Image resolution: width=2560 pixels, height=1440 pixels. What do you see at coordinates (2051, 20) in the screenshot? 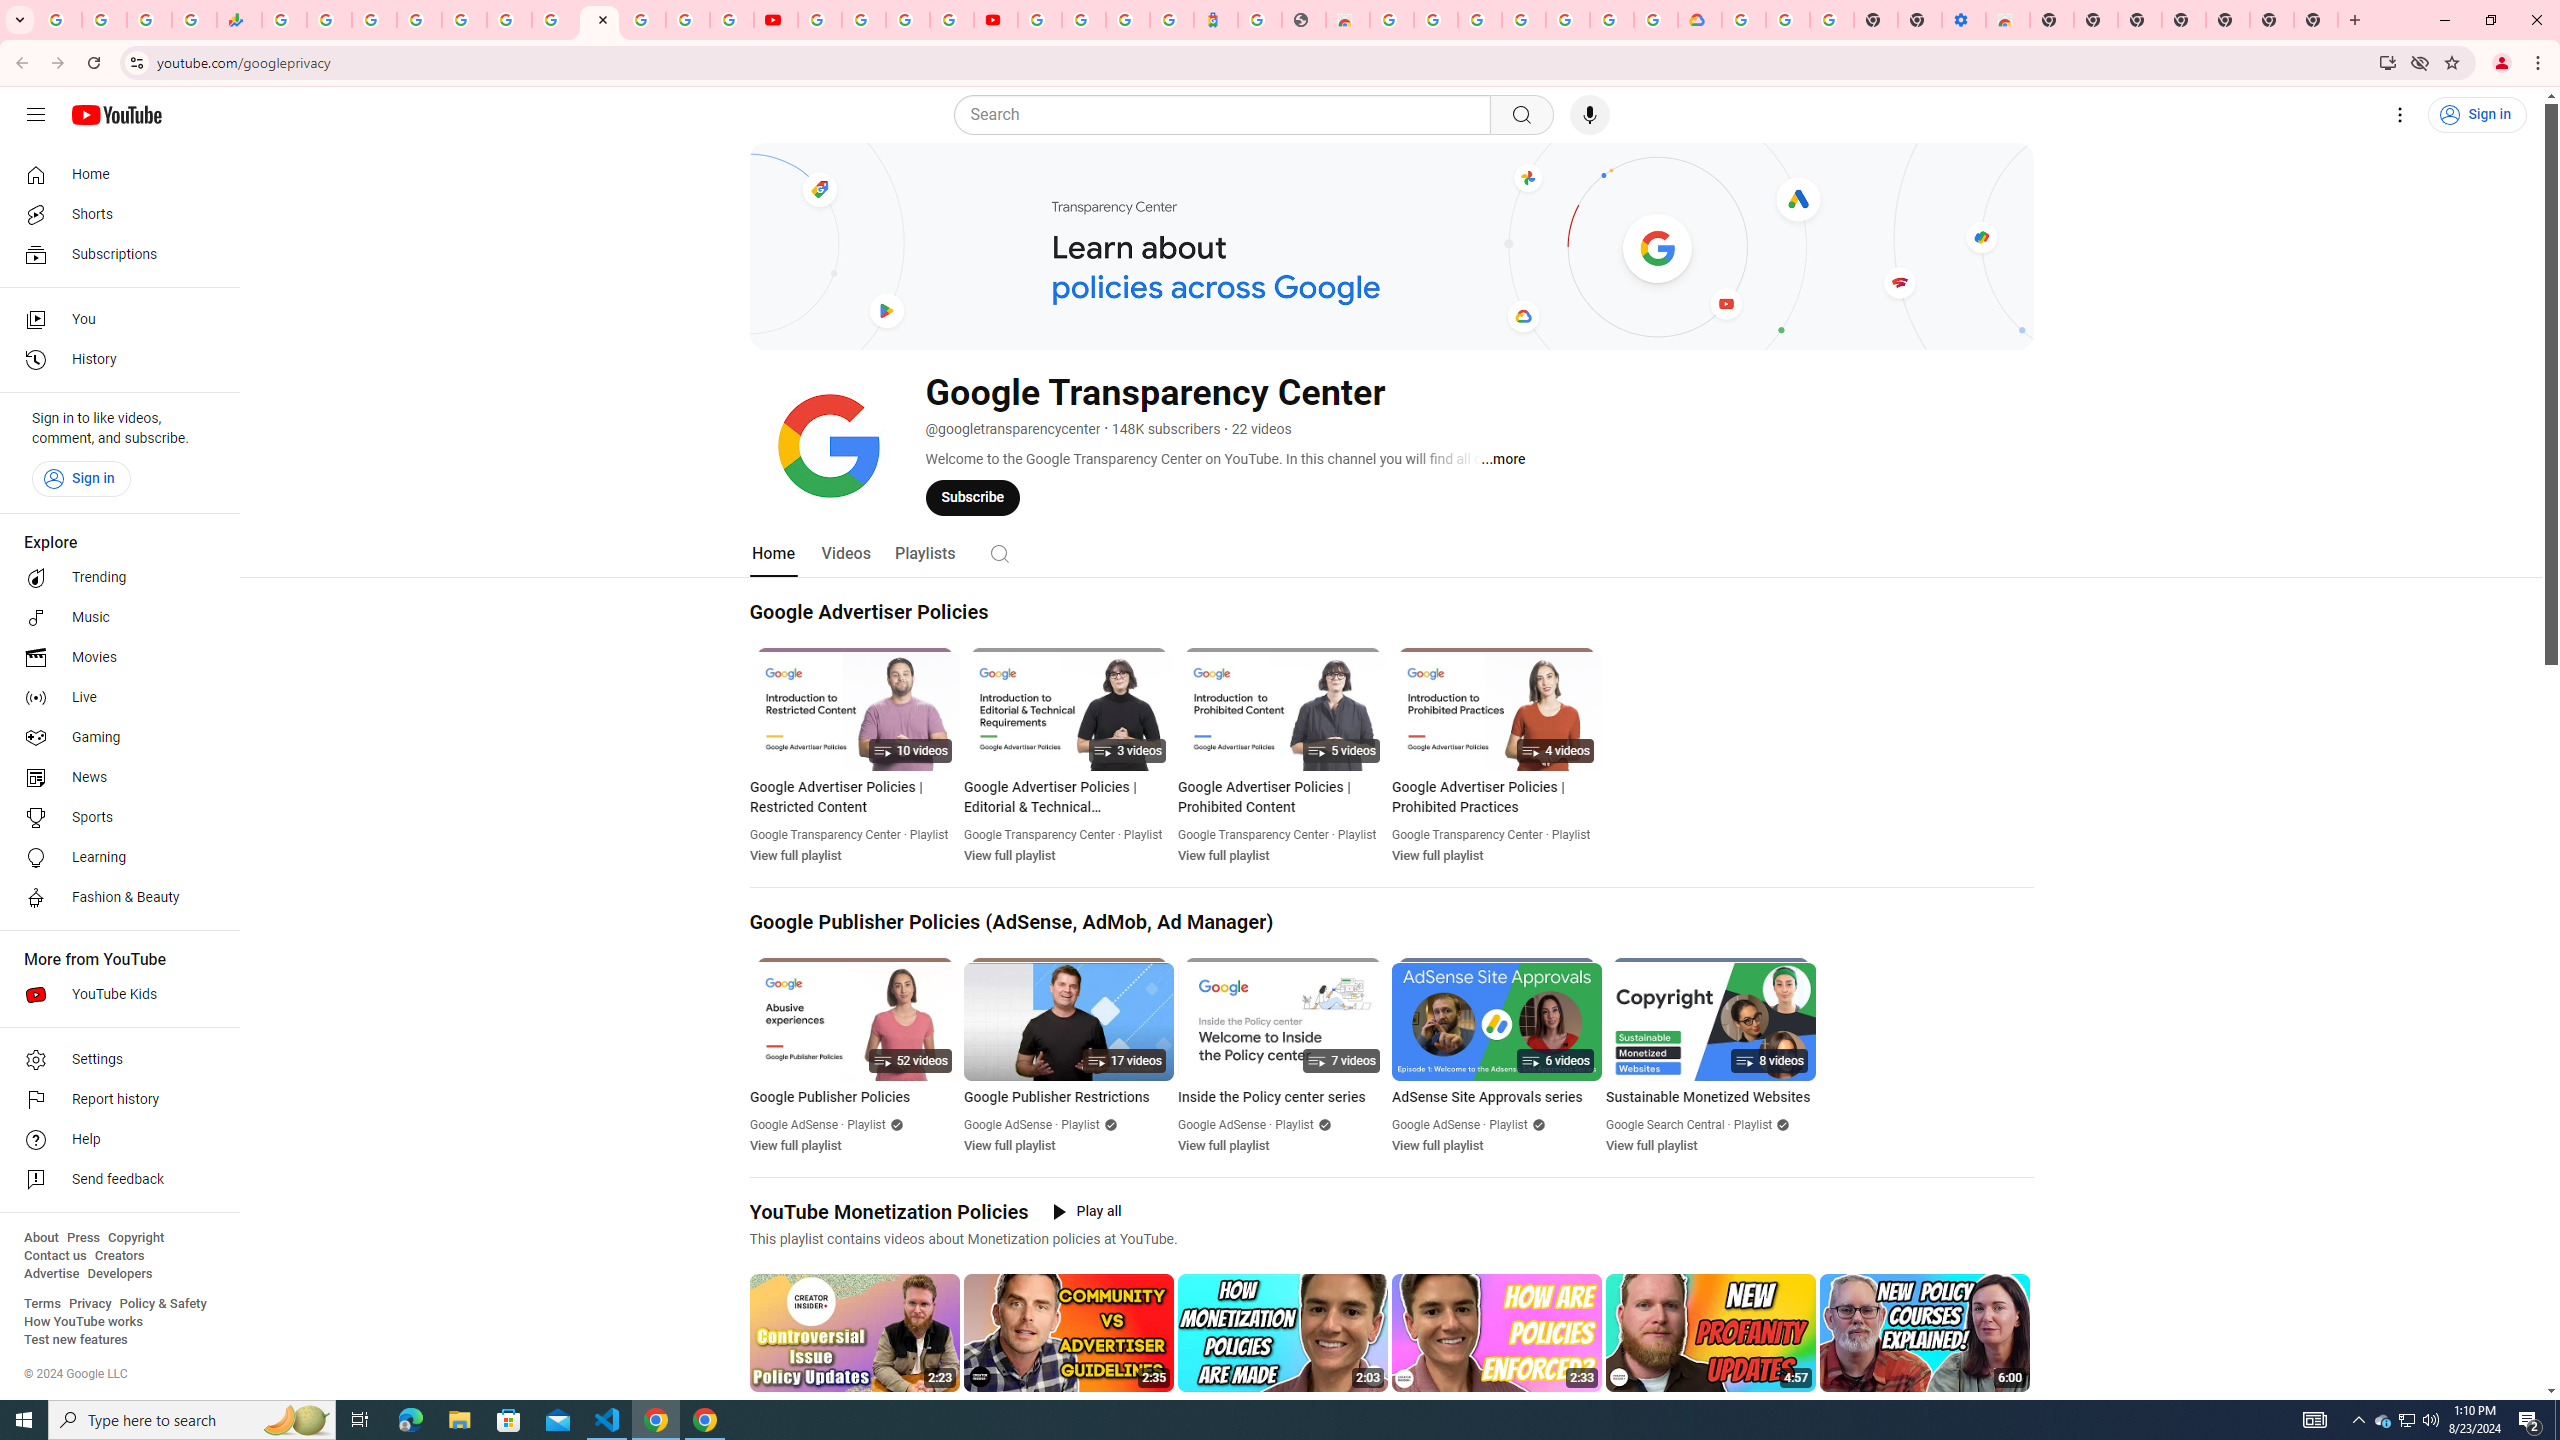
I see `New Tab` at bounding box center [2051, 20].